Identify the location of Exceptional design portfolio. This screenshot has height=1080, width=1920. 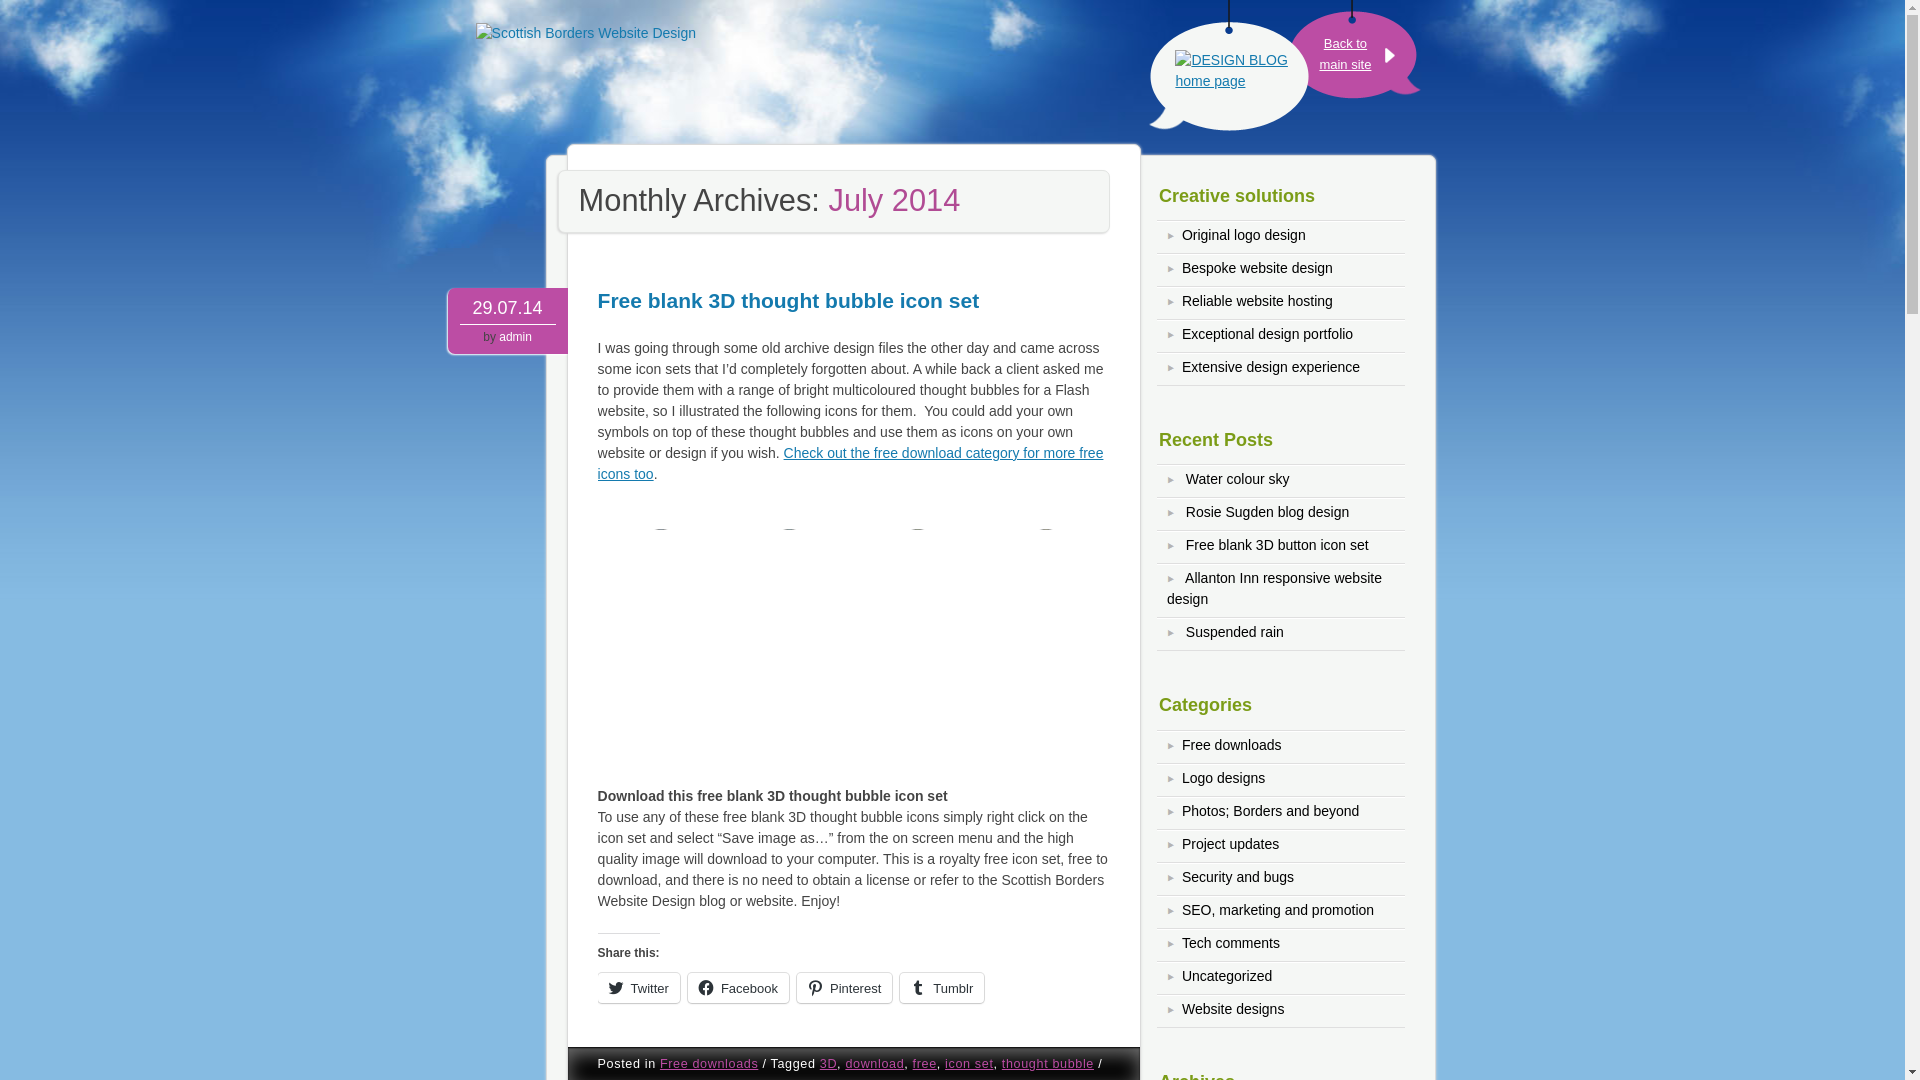
(638, 987).